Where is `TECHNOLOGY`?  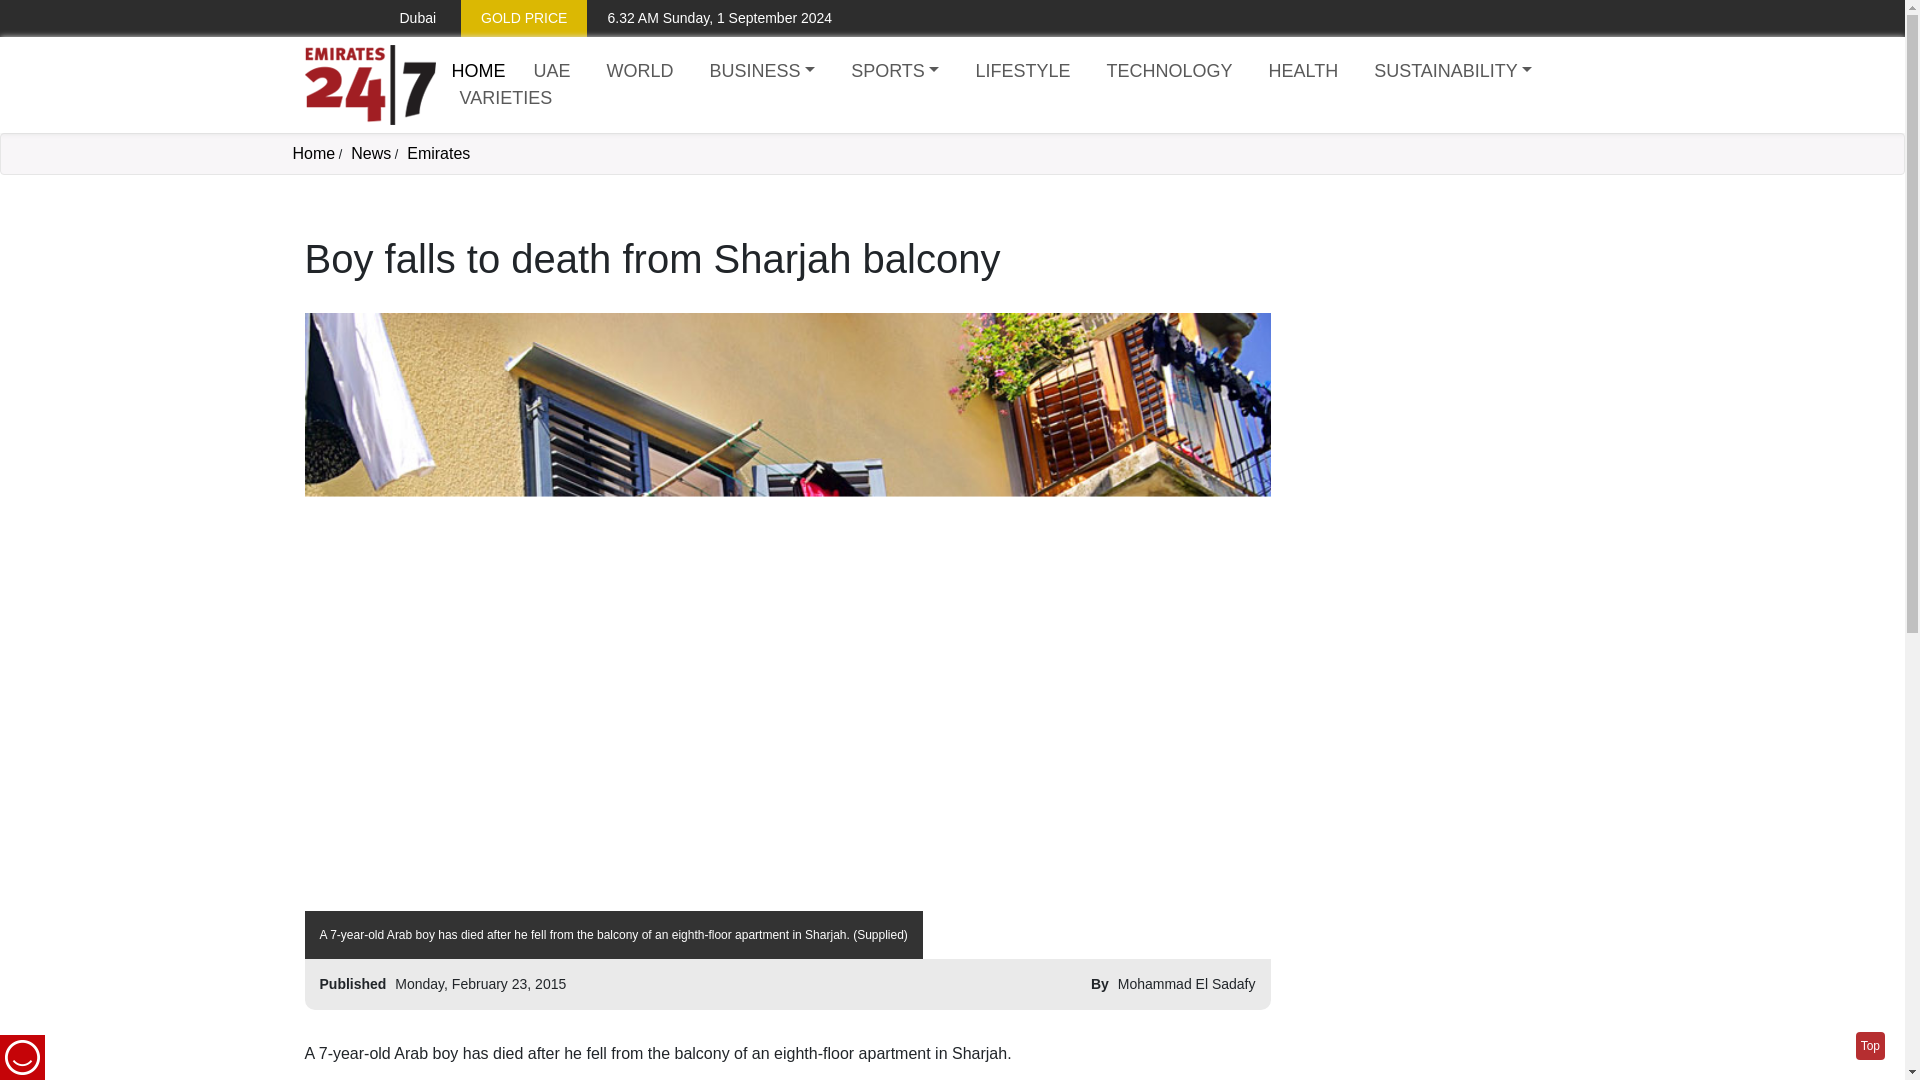 TECHNOLOGY is located at coordinates (1169, 72).